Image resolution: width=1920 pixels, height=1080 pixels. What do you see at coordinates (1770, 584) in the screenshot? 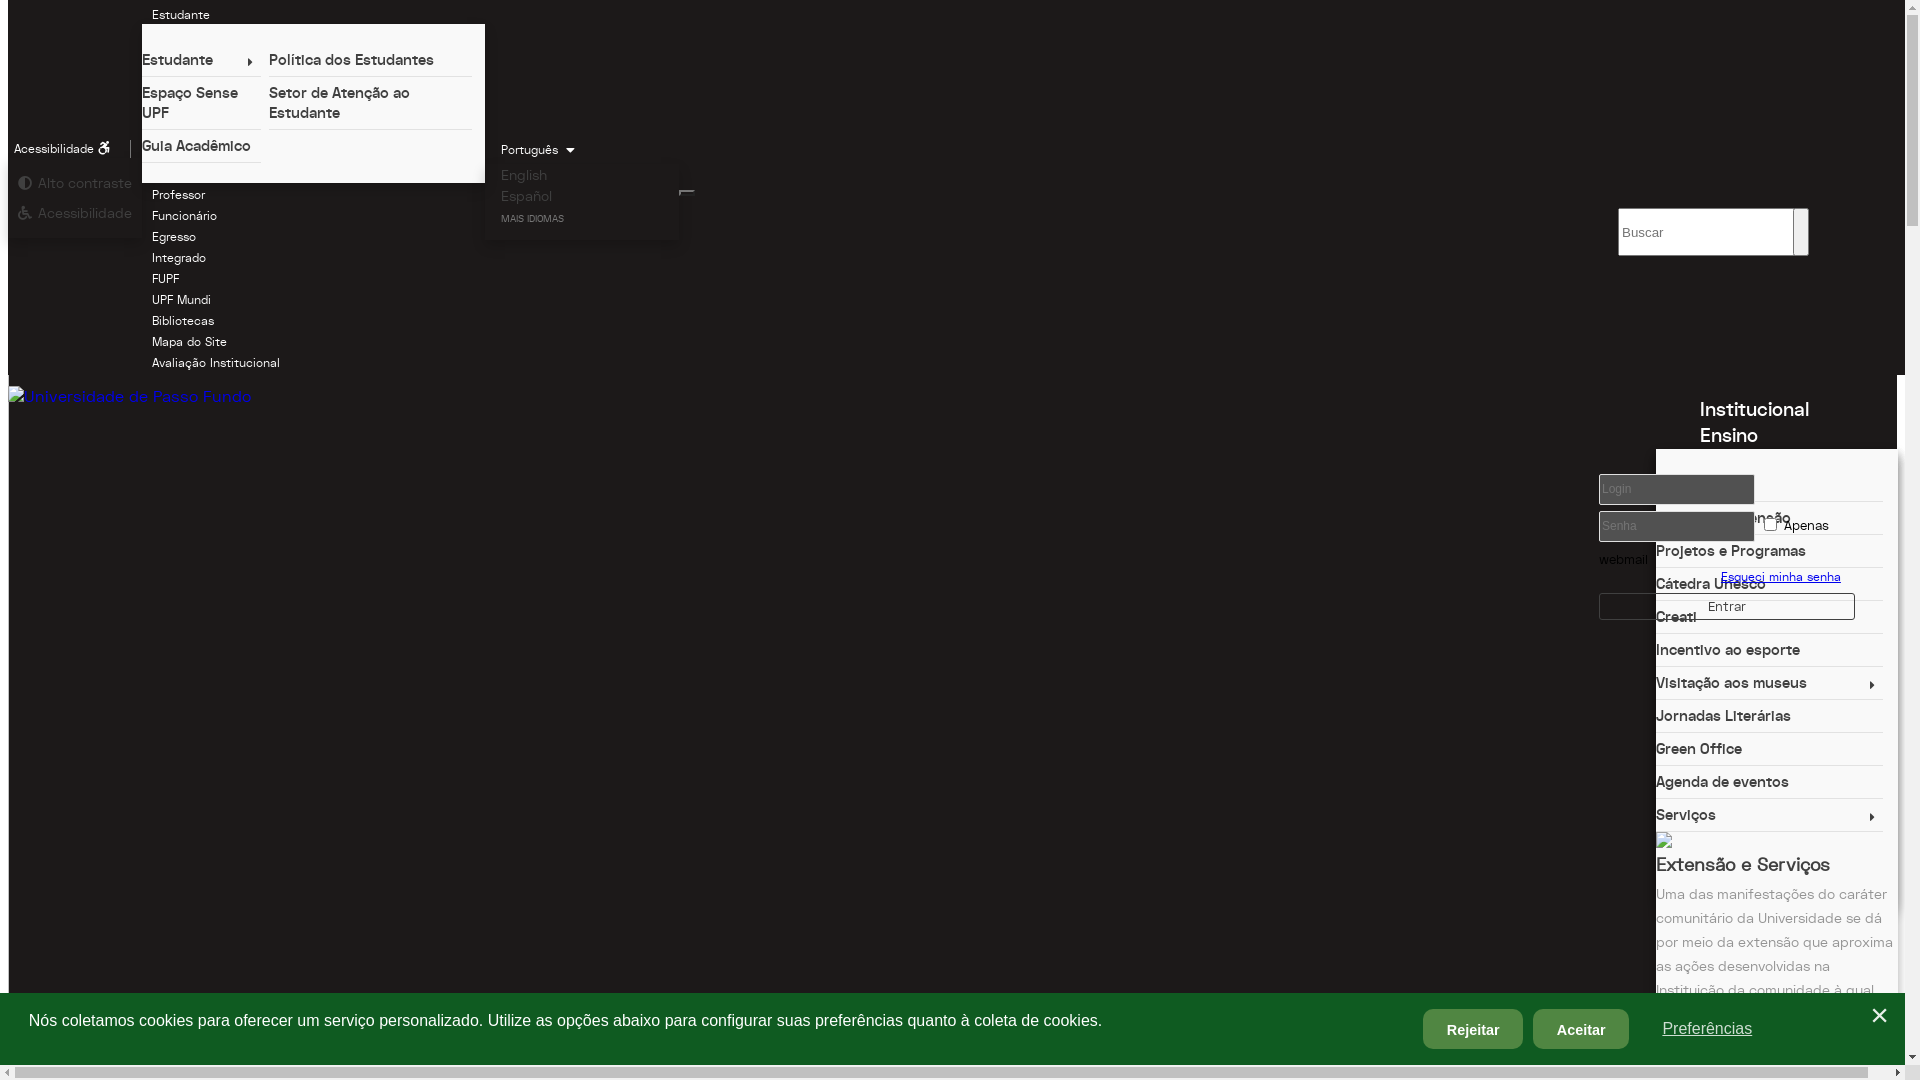
I see `Estrutura Organizacional` at bounding box center [1770, 584].